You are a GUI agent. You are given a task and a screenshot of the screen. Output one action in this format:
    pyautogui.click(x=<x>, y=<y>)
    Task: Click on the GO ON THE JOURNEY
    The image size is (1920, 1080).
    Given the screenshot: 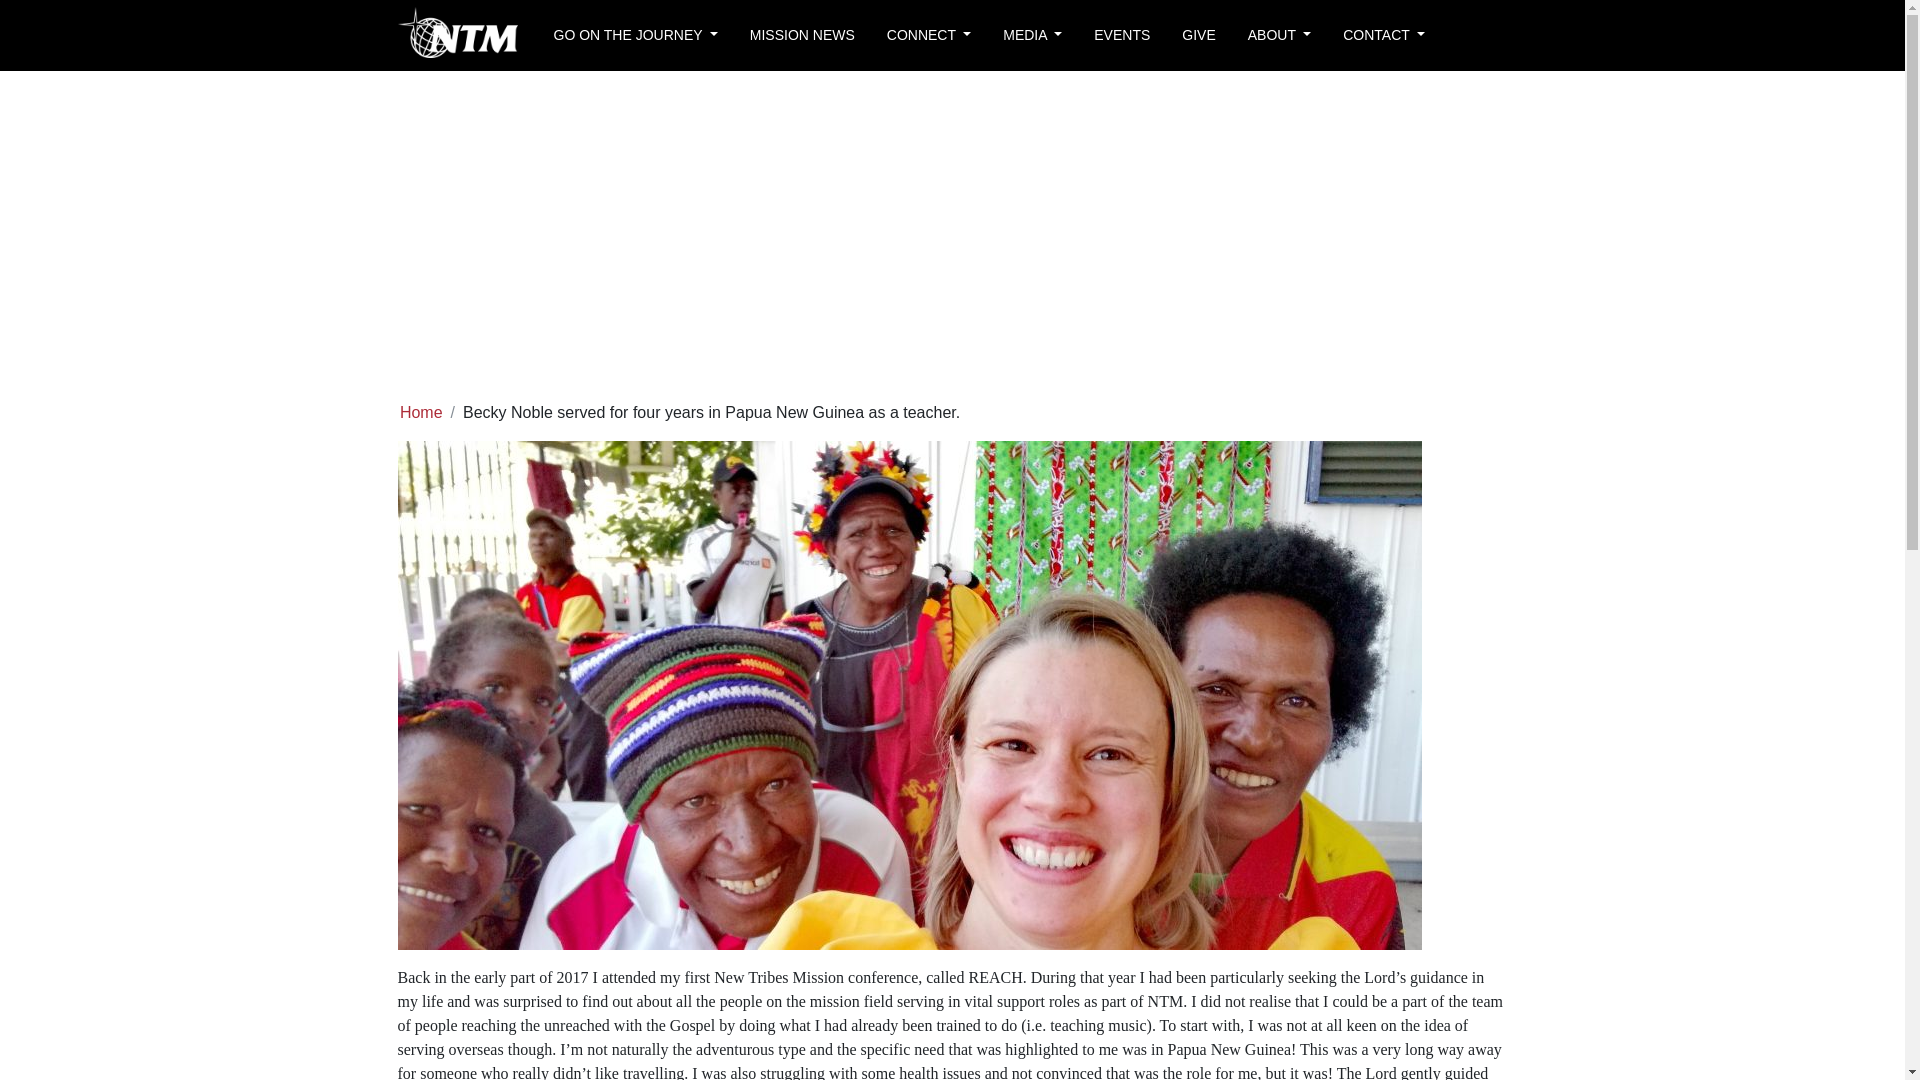 What is the action you would take?
    pyautogui.click(x=635, y=35)
    